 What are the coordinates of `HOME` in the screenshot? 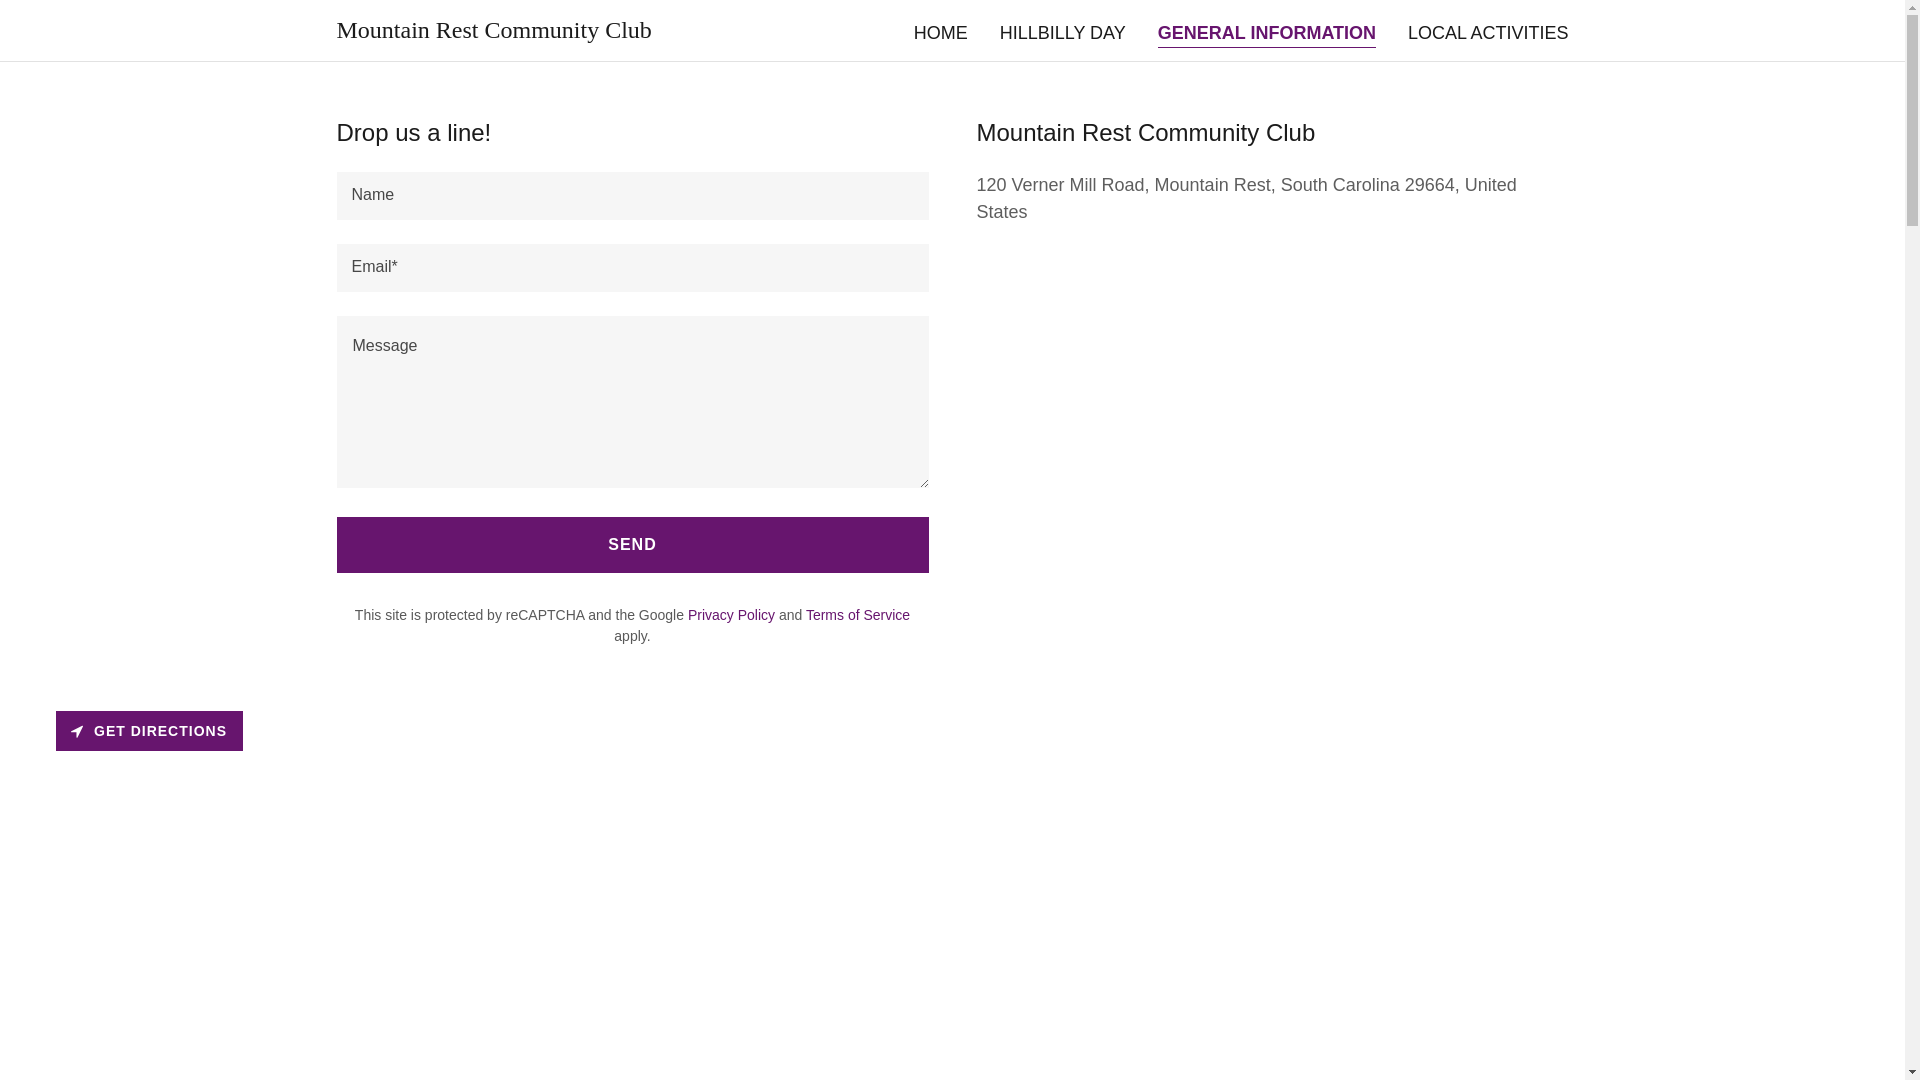 It's located at (940, 32).